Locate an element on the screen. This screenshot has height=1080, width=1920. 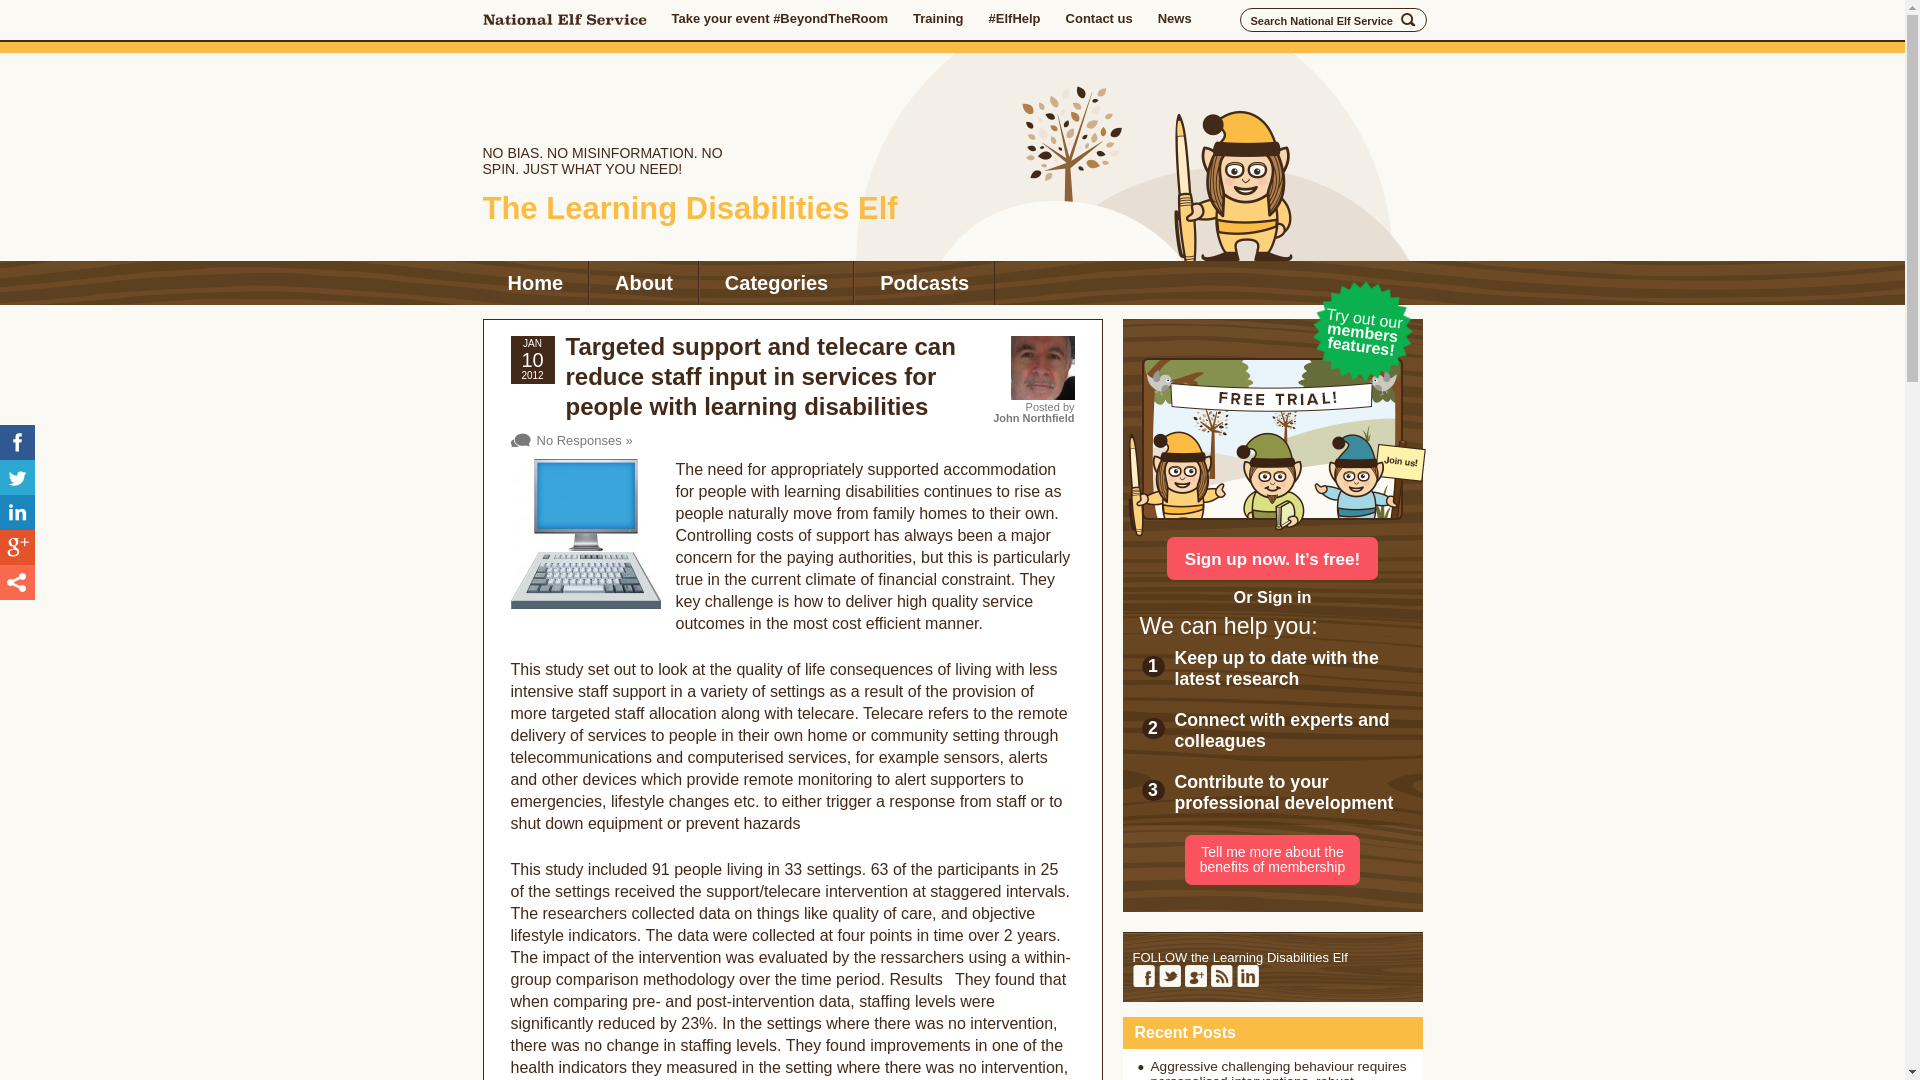
Posts by John Northfield is located at coordinates (1032, 418).